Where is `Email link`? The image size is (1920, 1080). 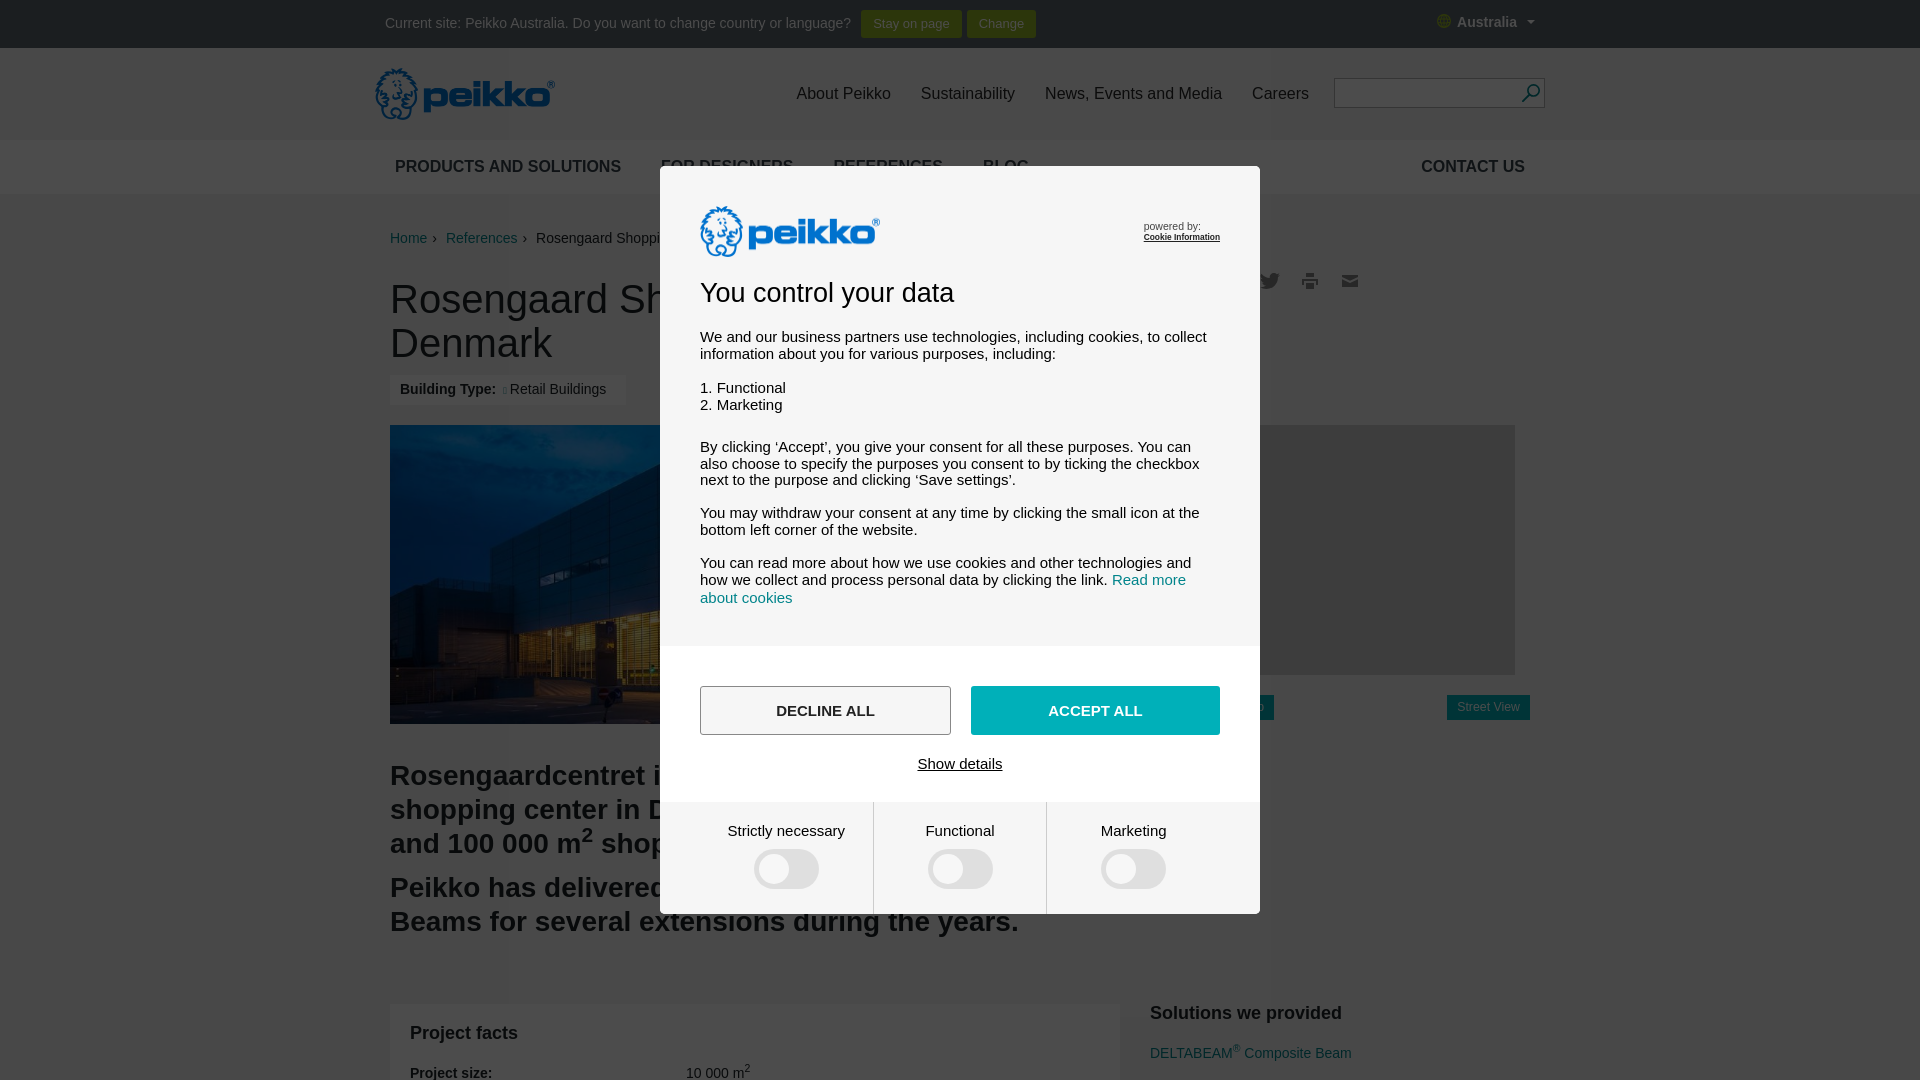 Email link is located at coordinates (1350, 280).